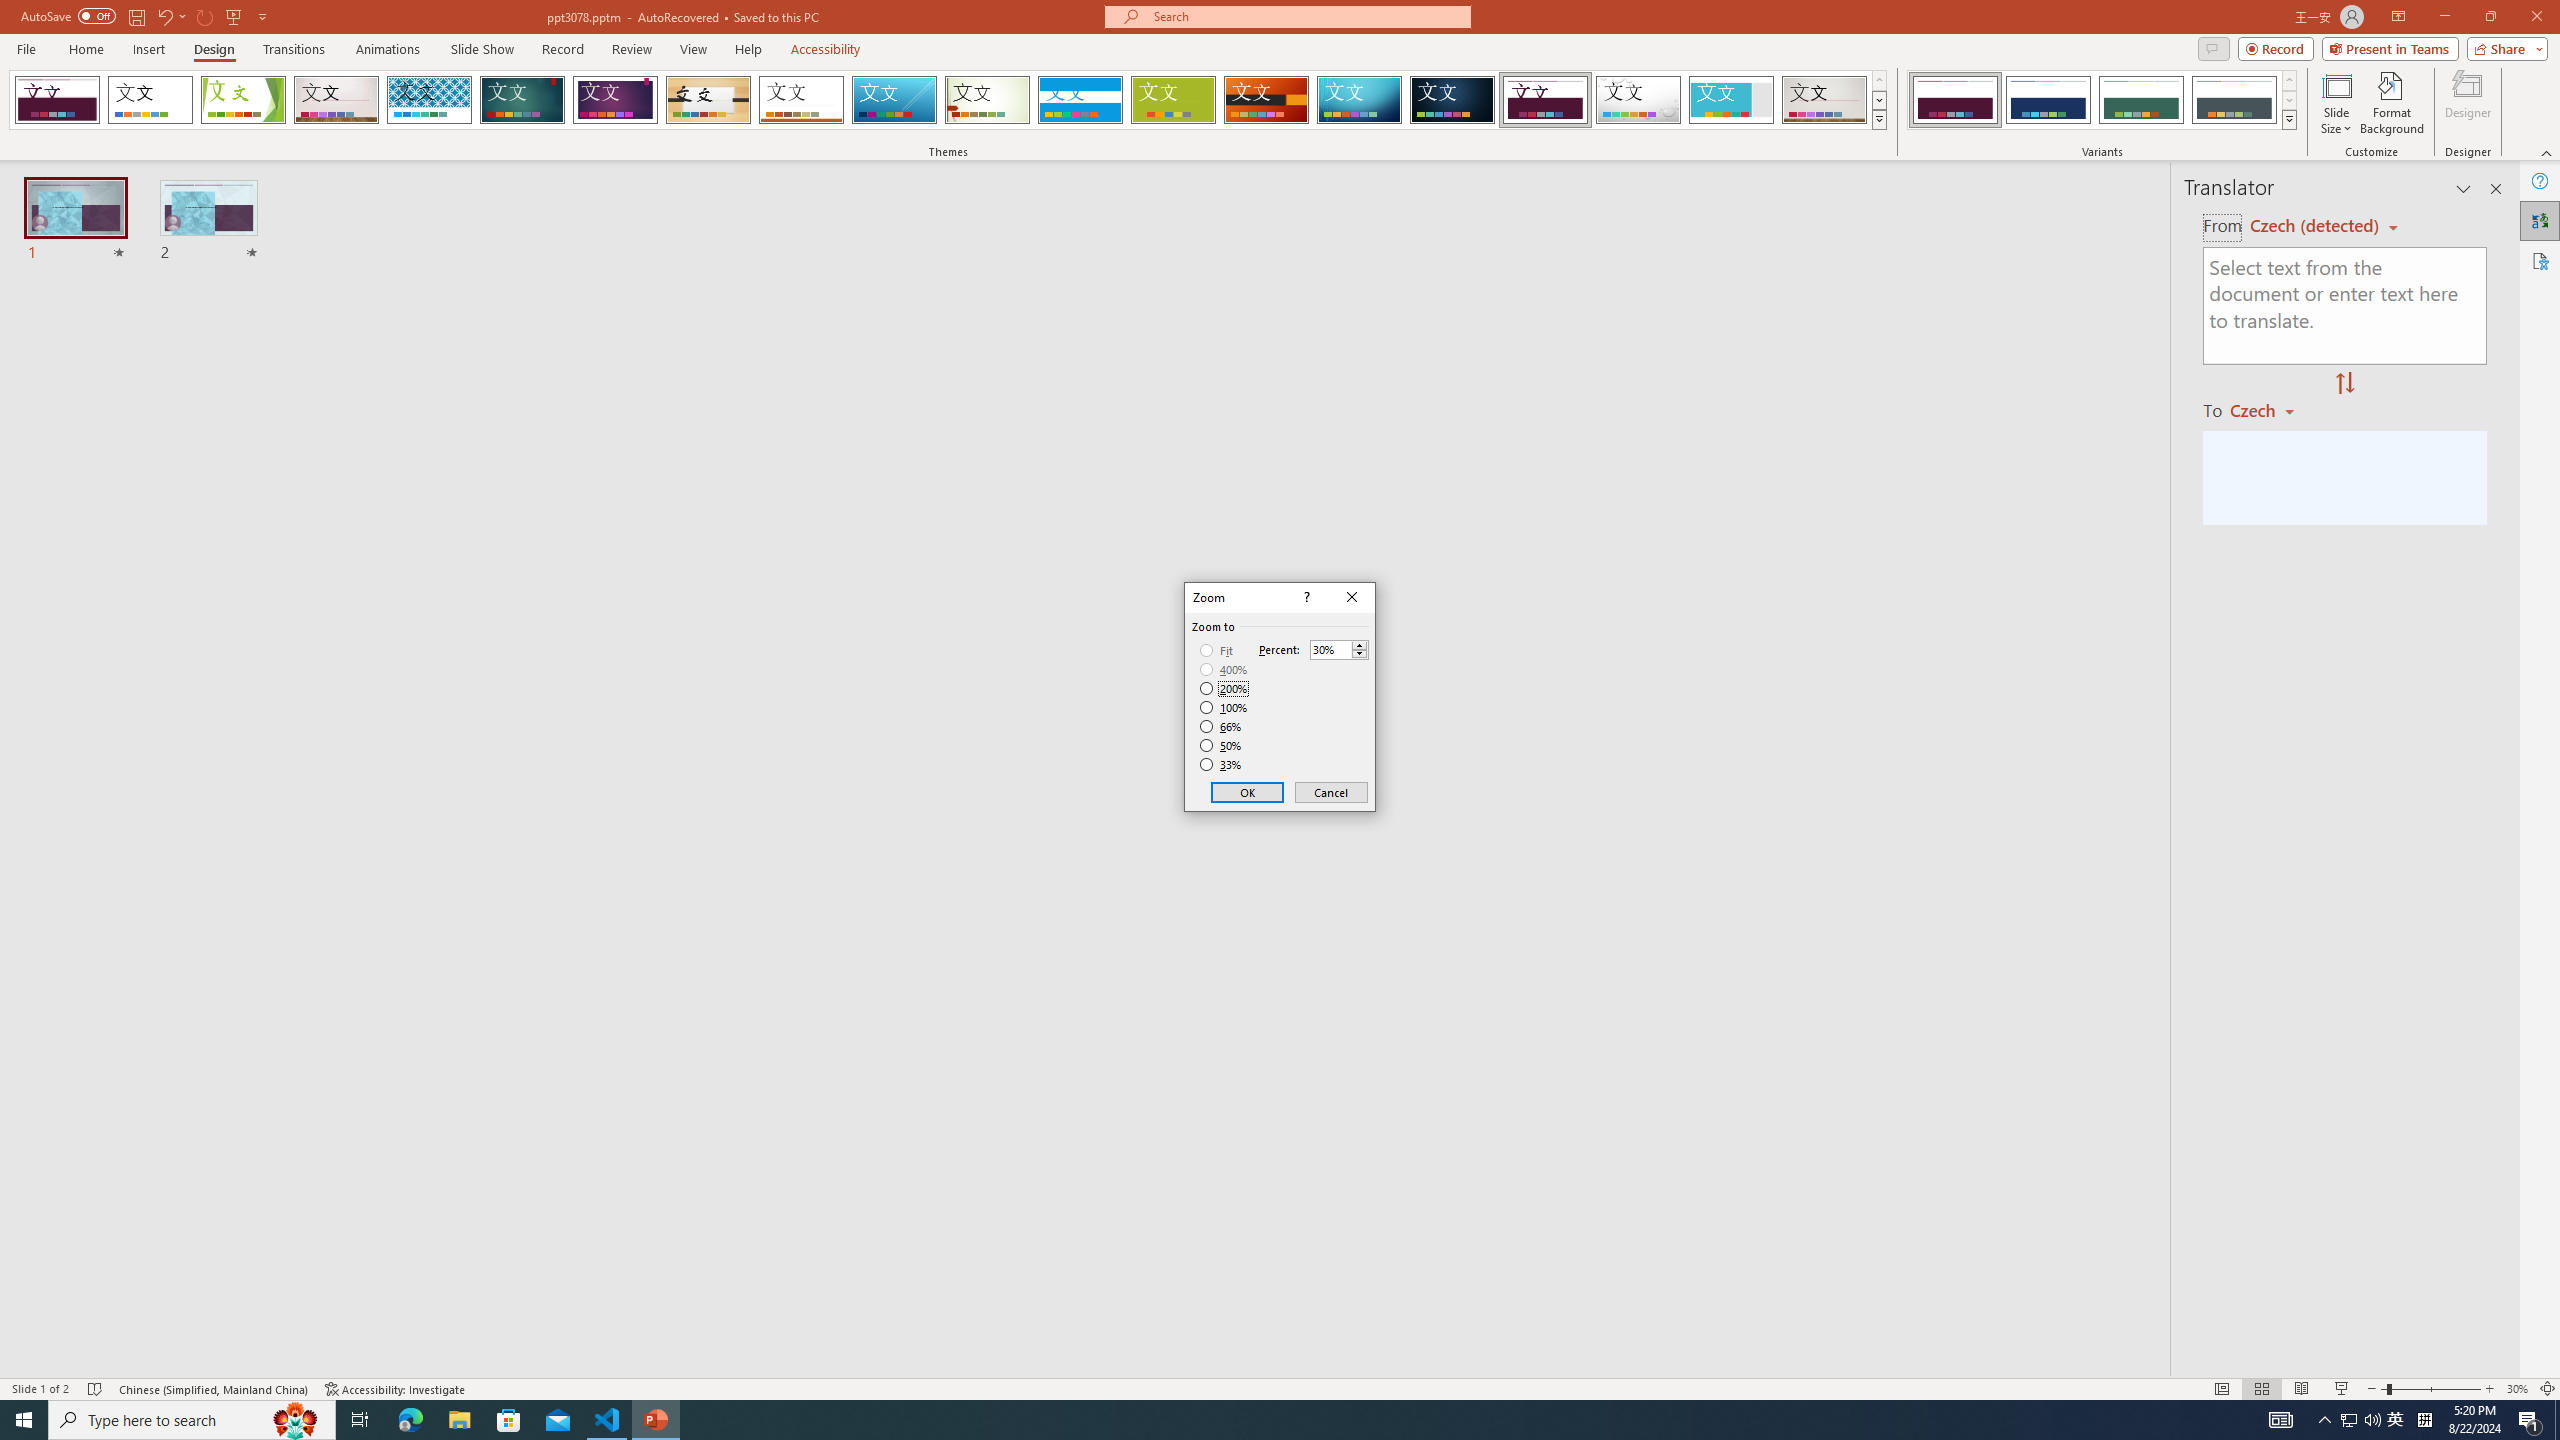 This screenshot has width=2560, height=1440. What do you see at coordinates (1216, 651) in the screenshot?
I see `Fit` at bounding box center [1216, 651].